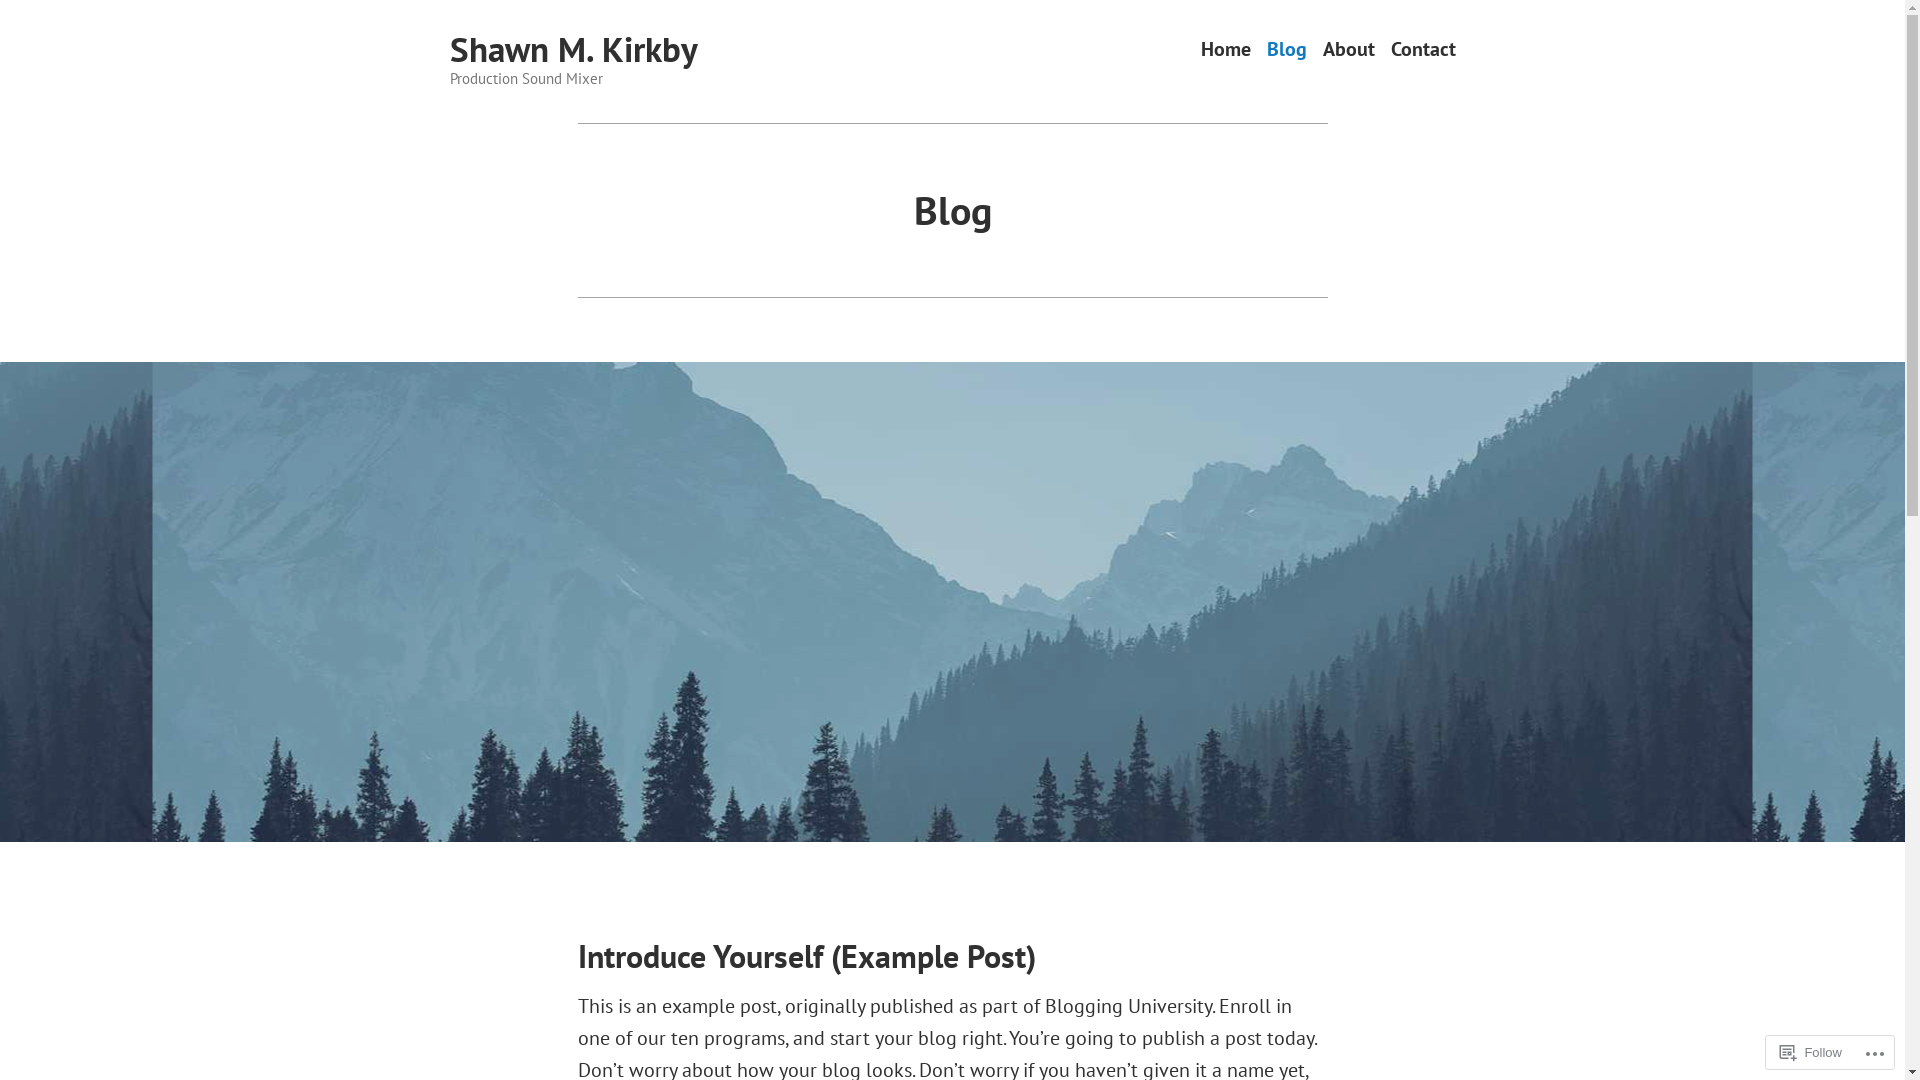 This screenshot has width=1920, height=1080. What do you see at coordinates (1422, 50) in the screenshot?
I see `Contact` at bounding box center [1422, 50].